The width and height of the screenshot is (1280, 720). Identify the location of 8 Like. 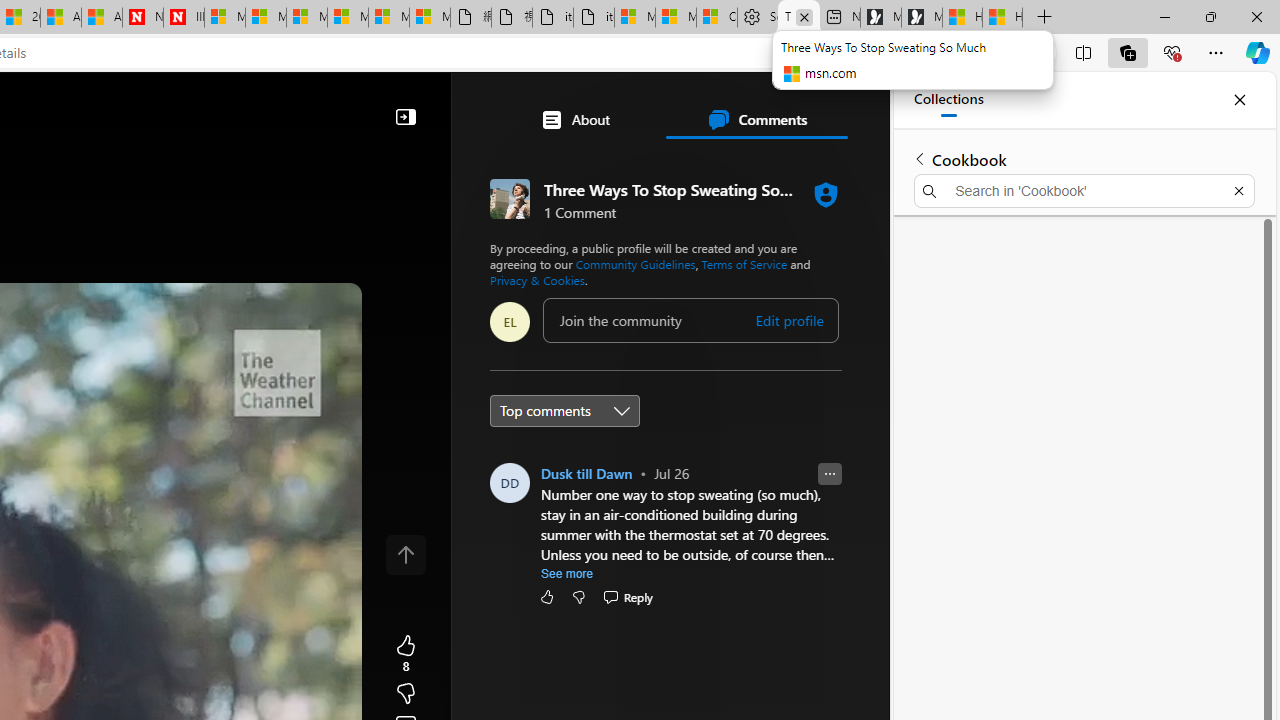
(406, 654).